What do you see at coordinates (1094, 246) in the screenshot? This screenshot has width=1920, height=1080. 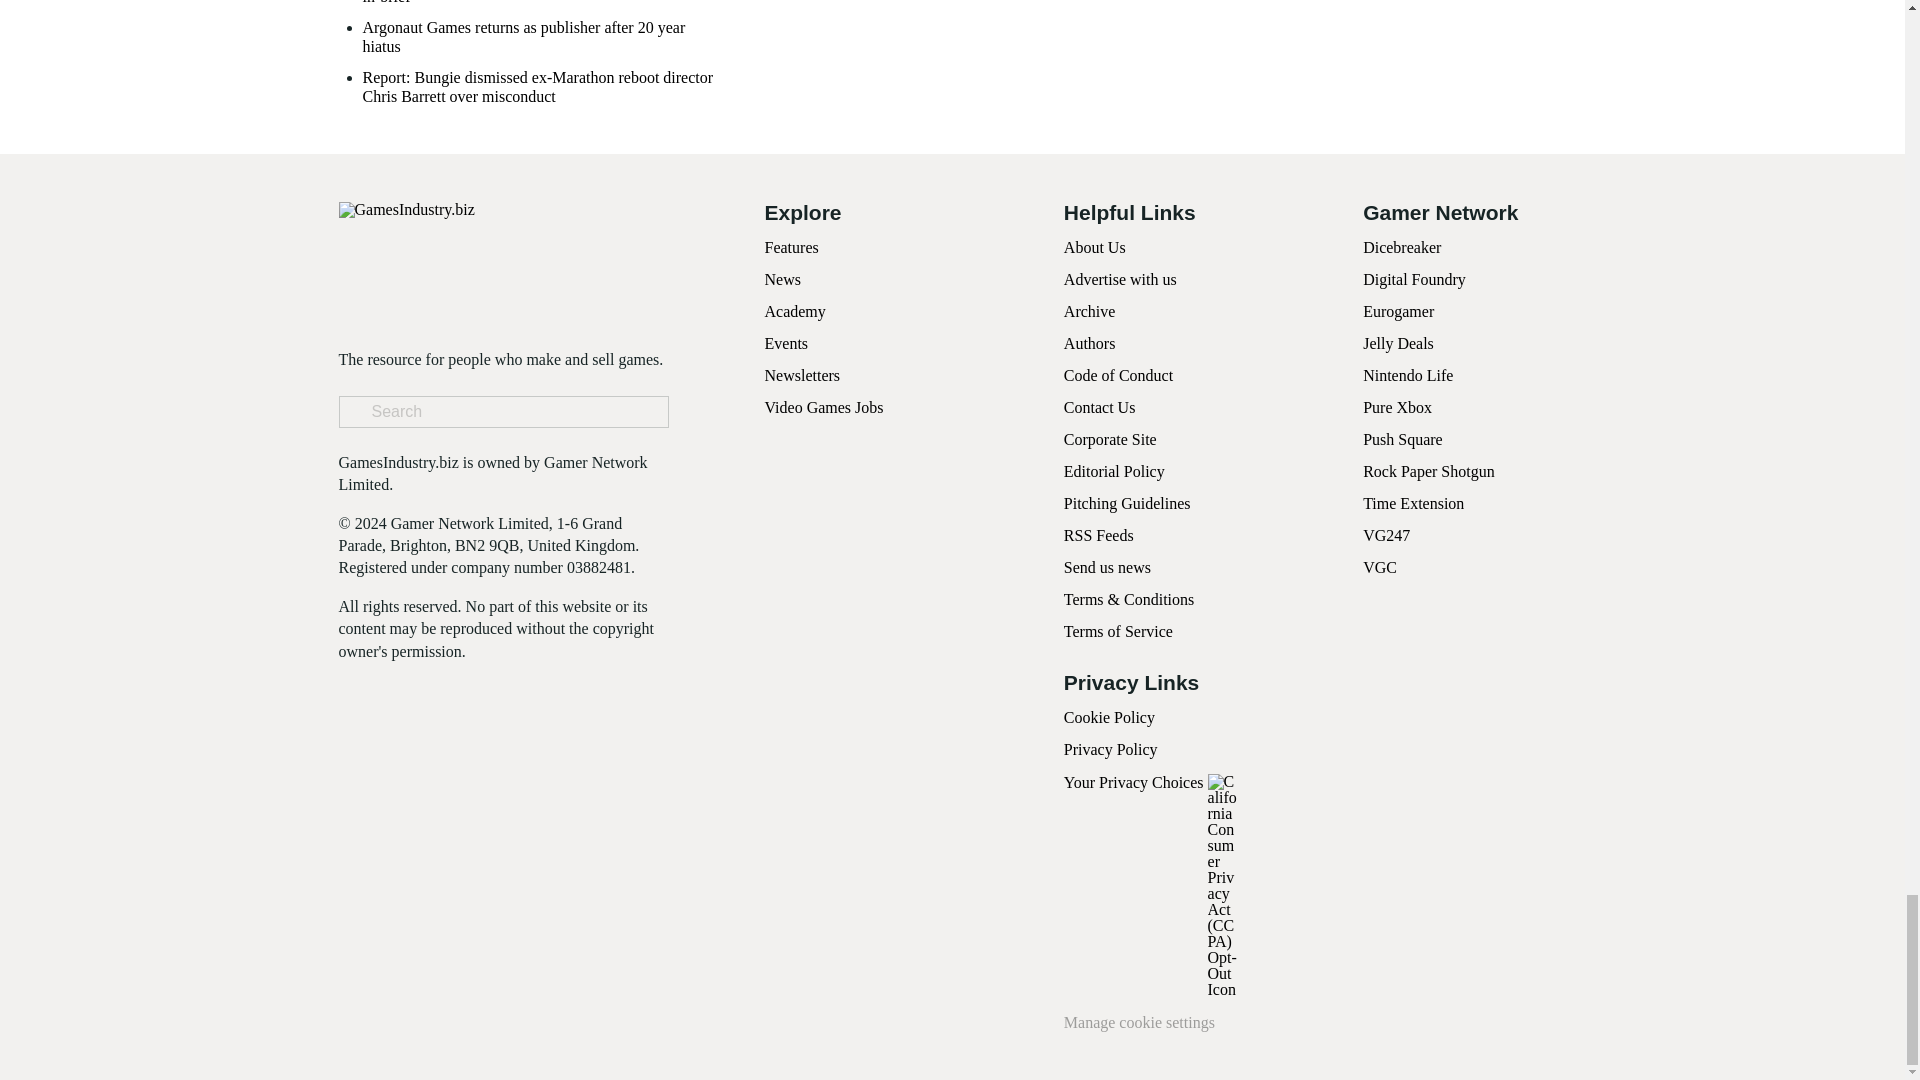 I see `About Us` at bounding box center [1094, 246].